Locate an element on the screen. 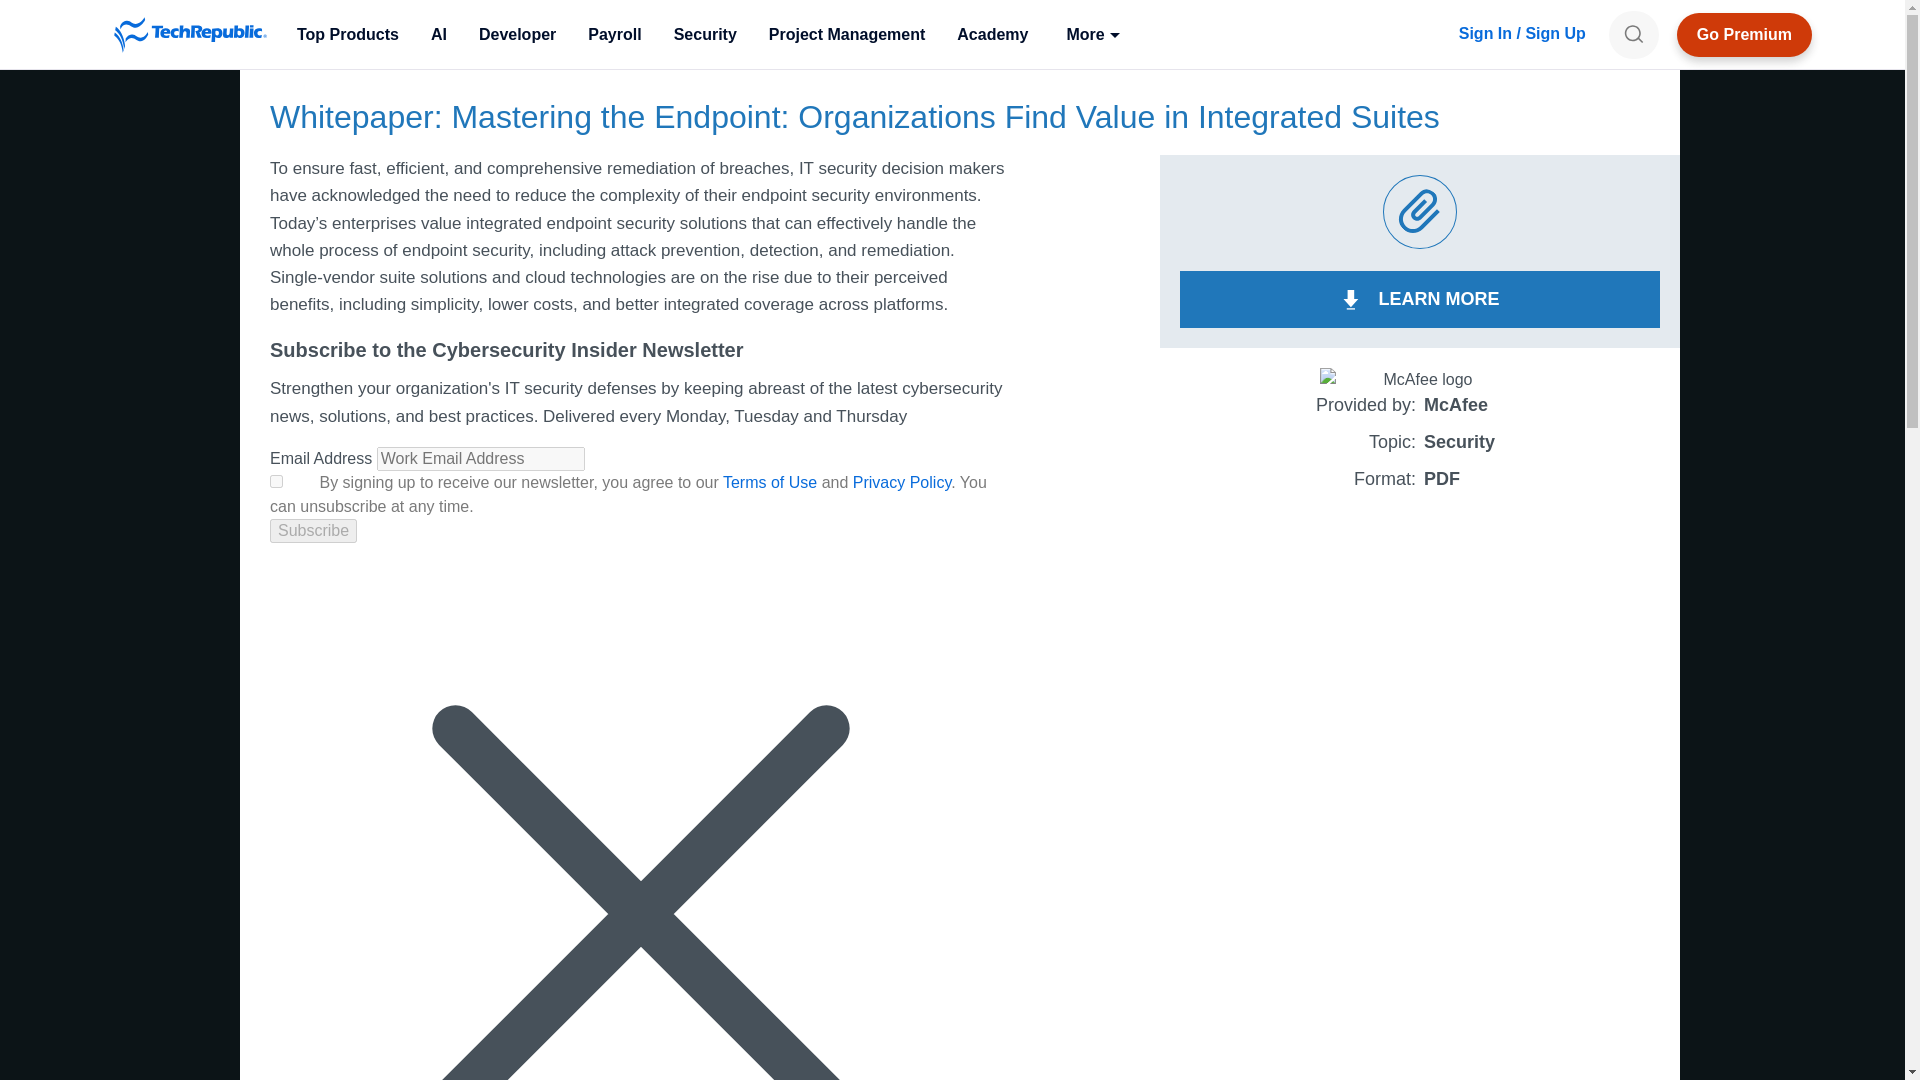 Image resolution: width=1920 pixels, height=1080 pixels. TechRepublic Premium is located at coordinates (1744, 34).